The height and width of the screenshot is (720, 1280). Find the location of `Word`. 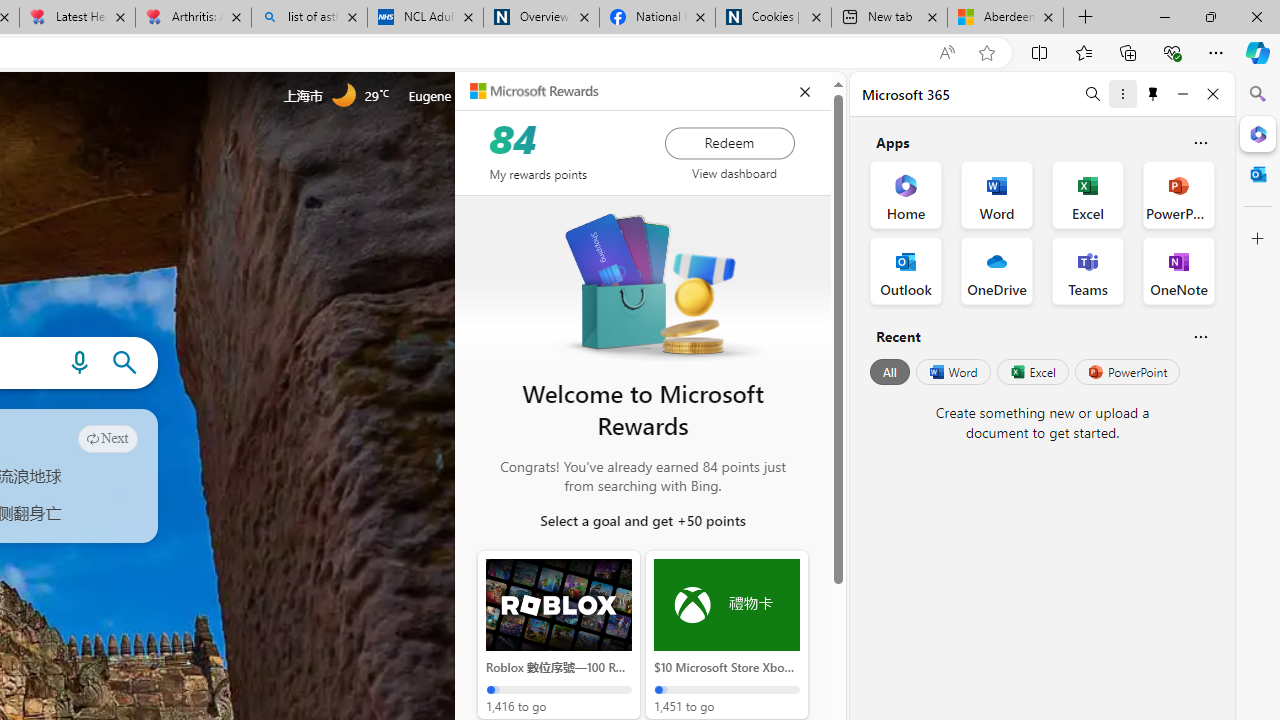

Word is located at coordinates (952, 372).